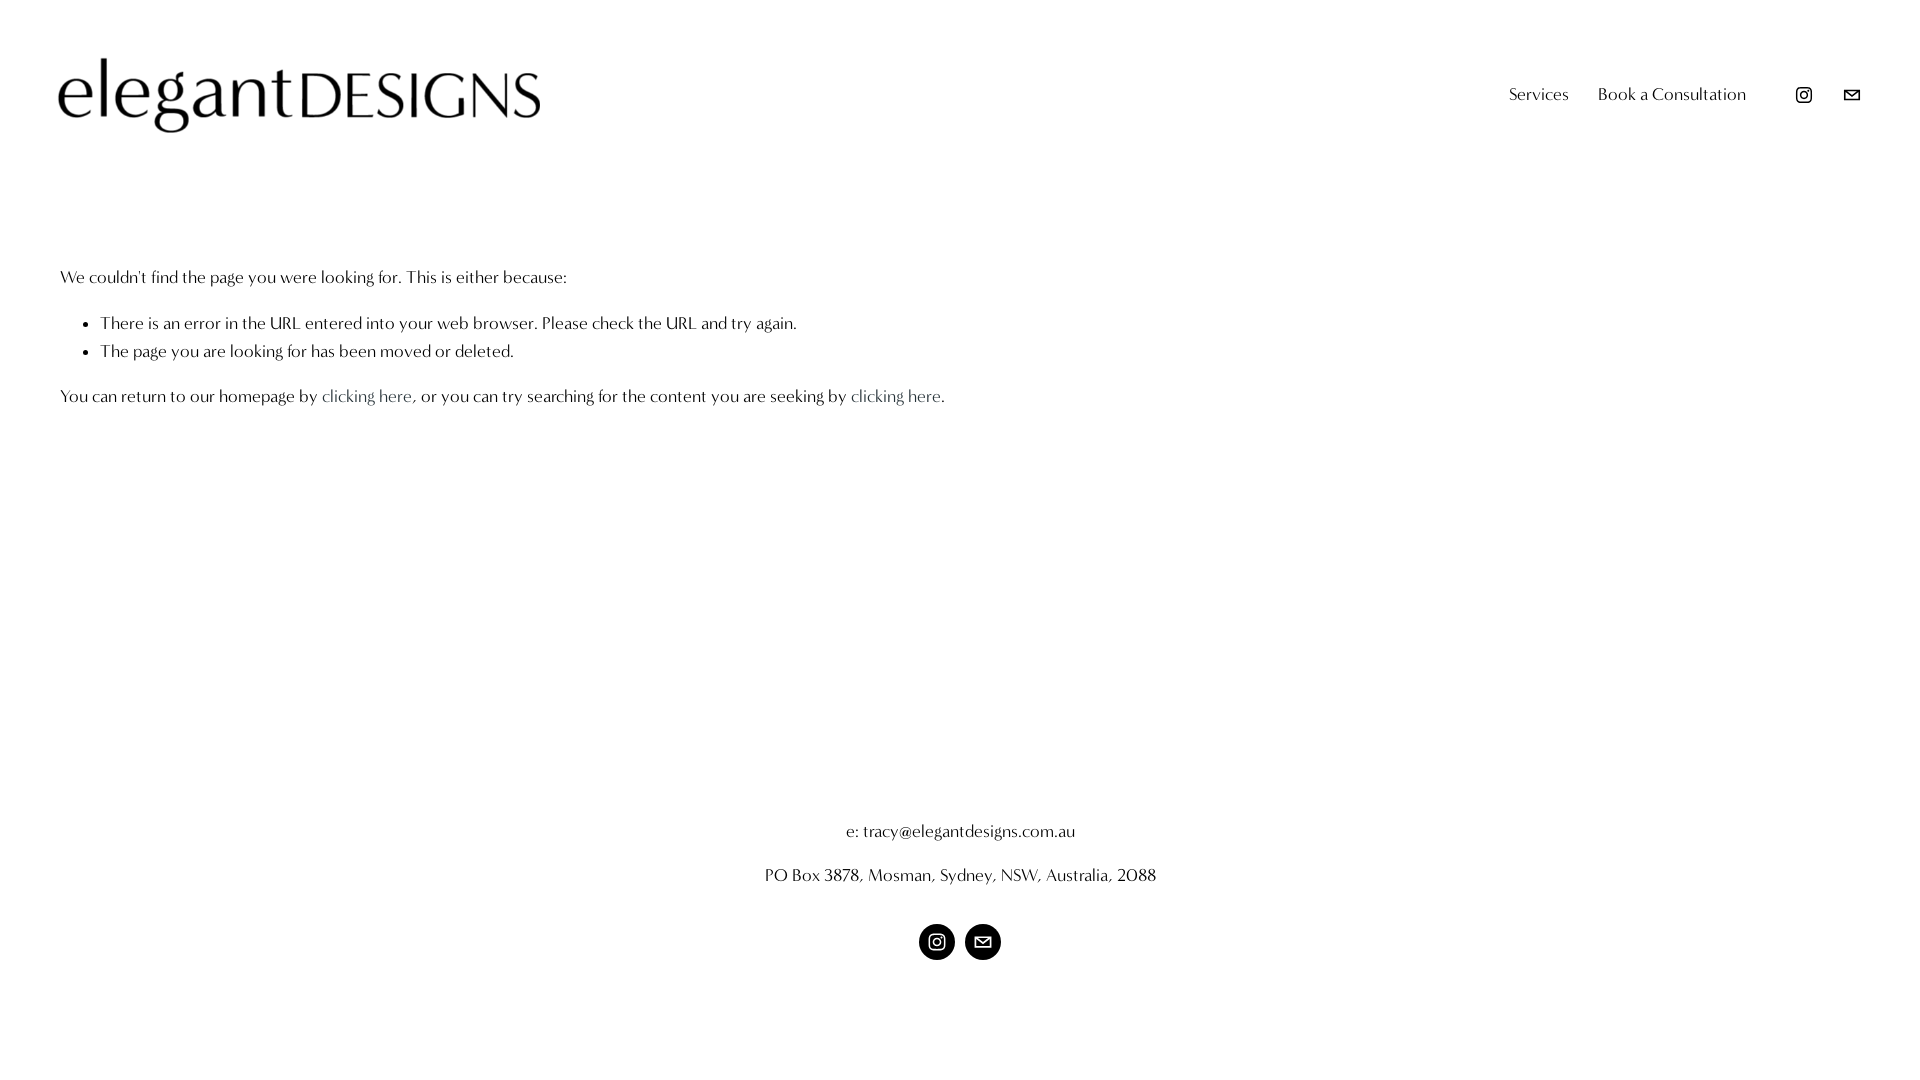 This screenshot has height=1080, width=1920. What do you see at coordinates (1539, 95) in the screenshot?
I see `Services` at bounding box center [1539, 95].